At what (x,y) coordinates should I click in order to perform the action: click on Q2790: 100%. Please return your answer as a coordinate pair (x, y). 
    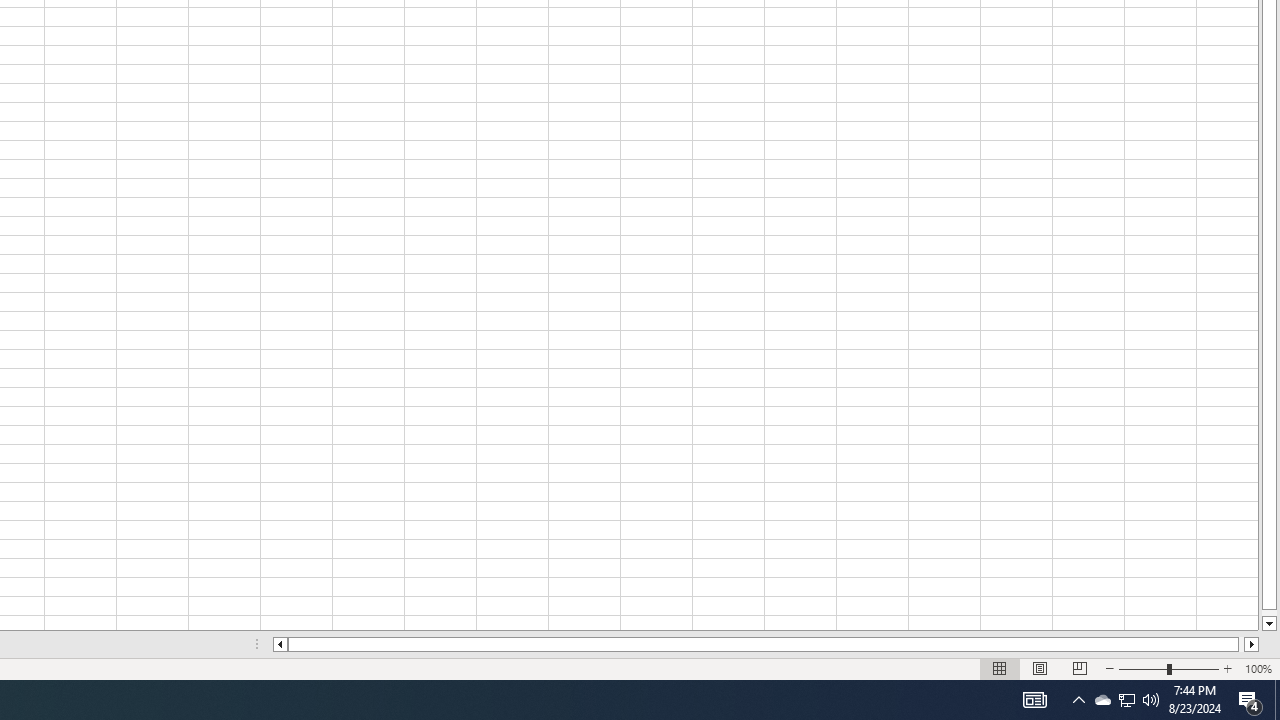
    Looking at the image, I should click on (1126, 700).